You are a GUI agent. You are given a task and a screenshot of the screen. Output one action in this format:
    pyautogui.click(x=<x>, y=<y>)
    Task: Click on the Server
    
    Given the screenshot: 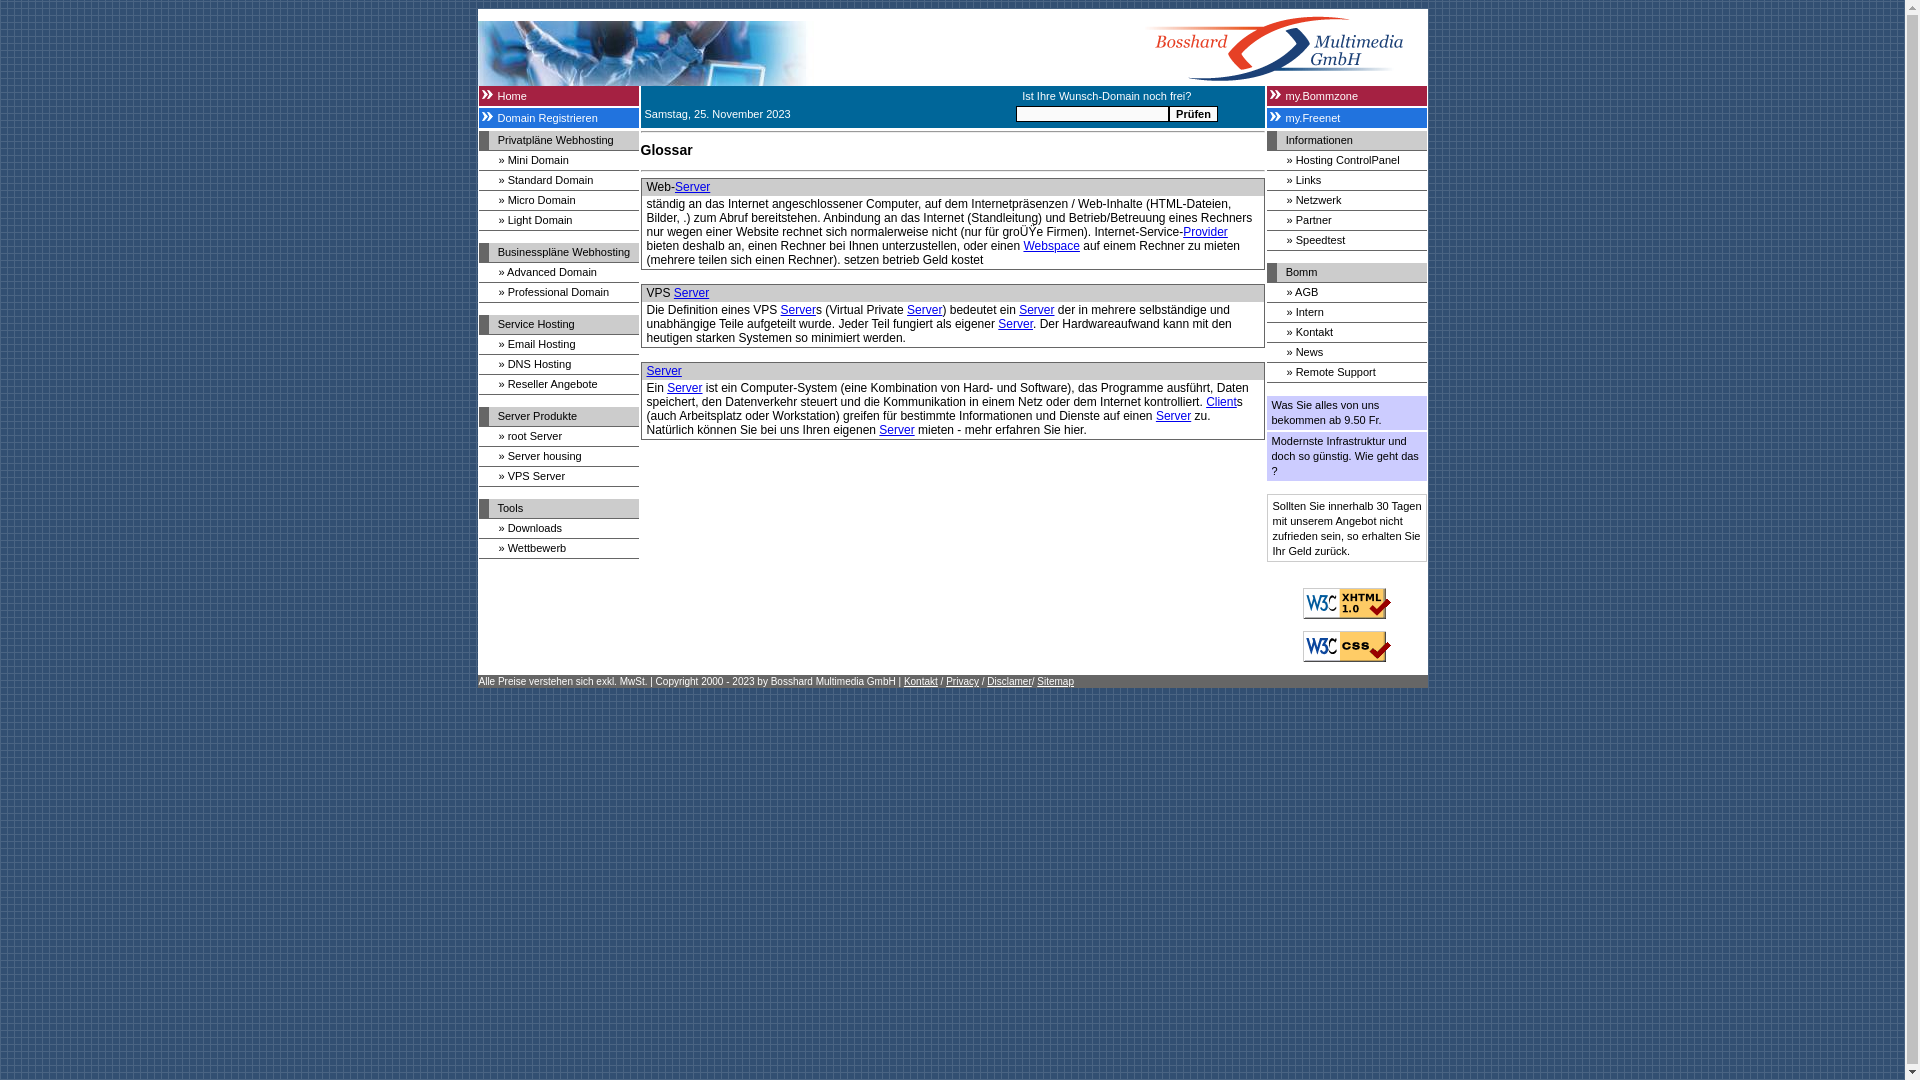 What is the action you would take?
    pyautogui.click(x=1174, y=416)
    